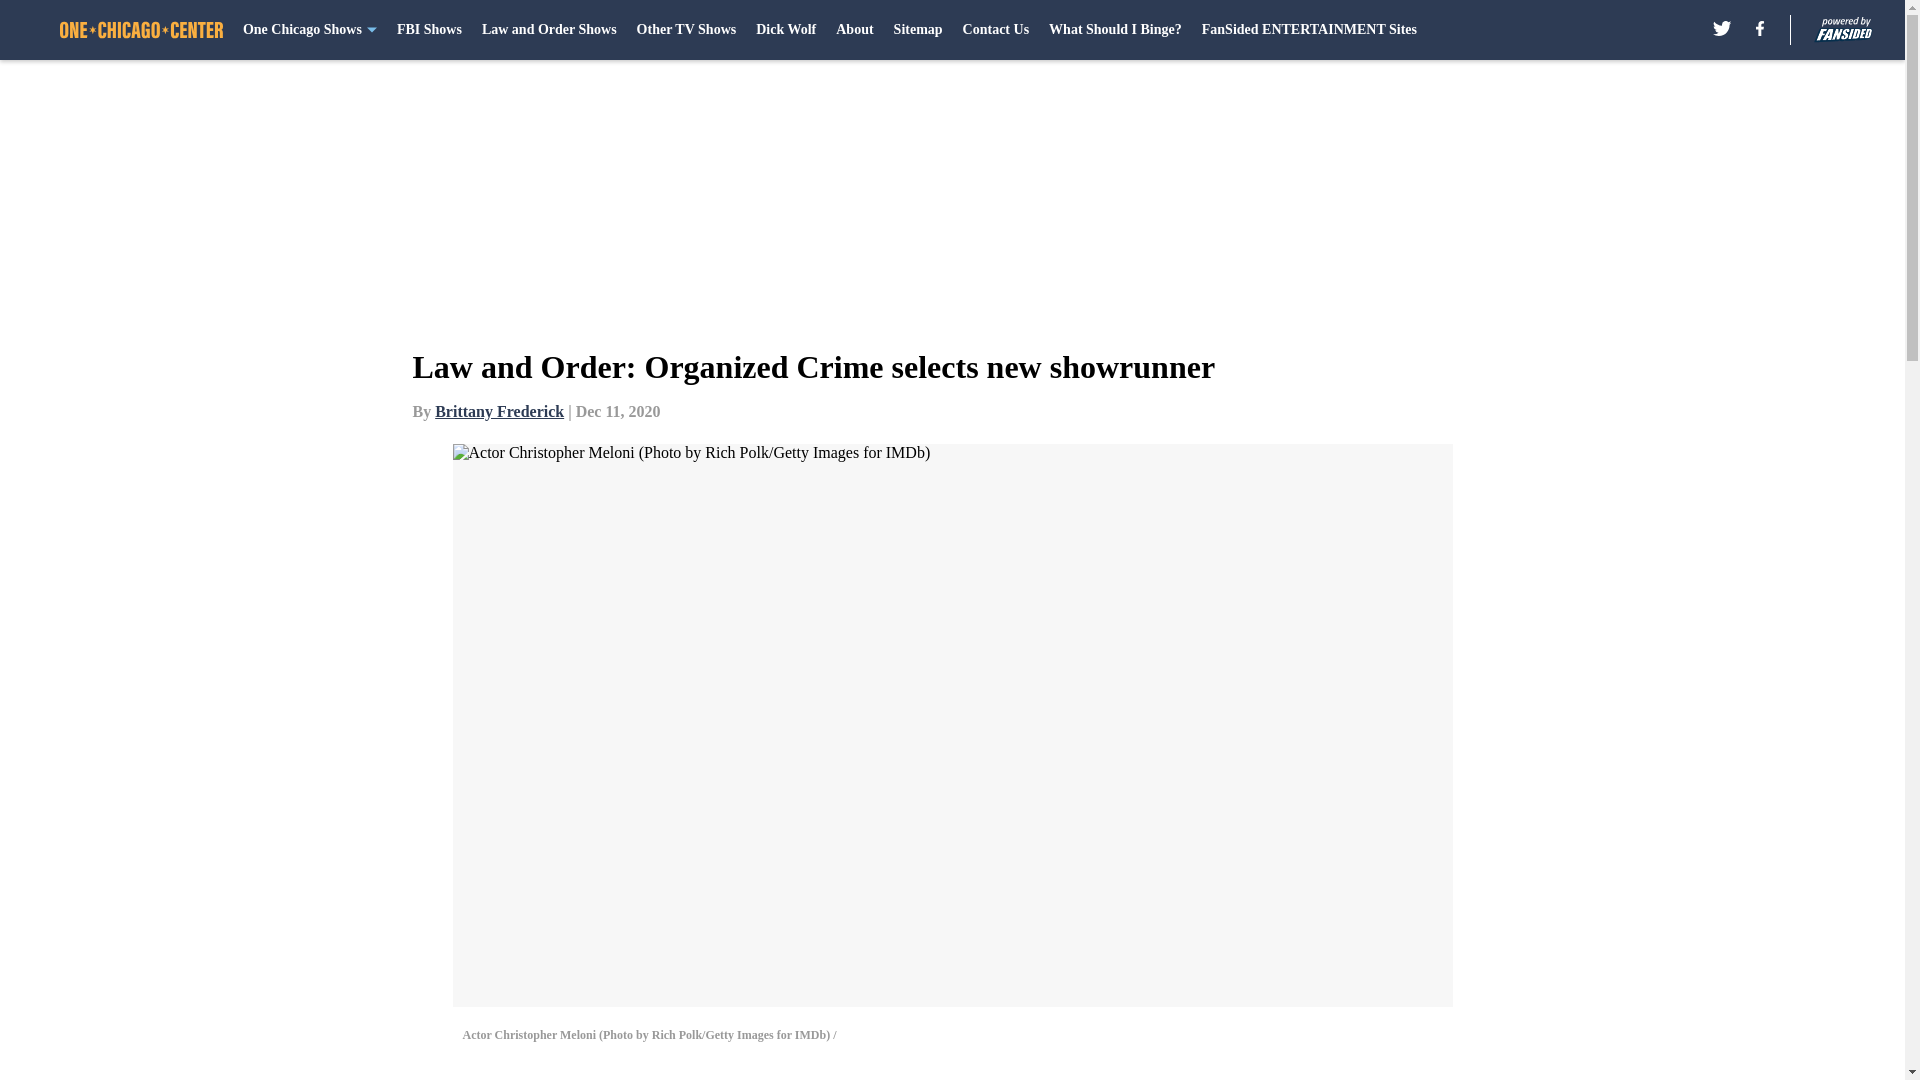 This screenshot has width=1920, height=1080. What do you see at coordinates (1308, 30) in the screenshot?
I see `FanSided ENTERTAINMENT Sites` at bounding box center [1308, 30].